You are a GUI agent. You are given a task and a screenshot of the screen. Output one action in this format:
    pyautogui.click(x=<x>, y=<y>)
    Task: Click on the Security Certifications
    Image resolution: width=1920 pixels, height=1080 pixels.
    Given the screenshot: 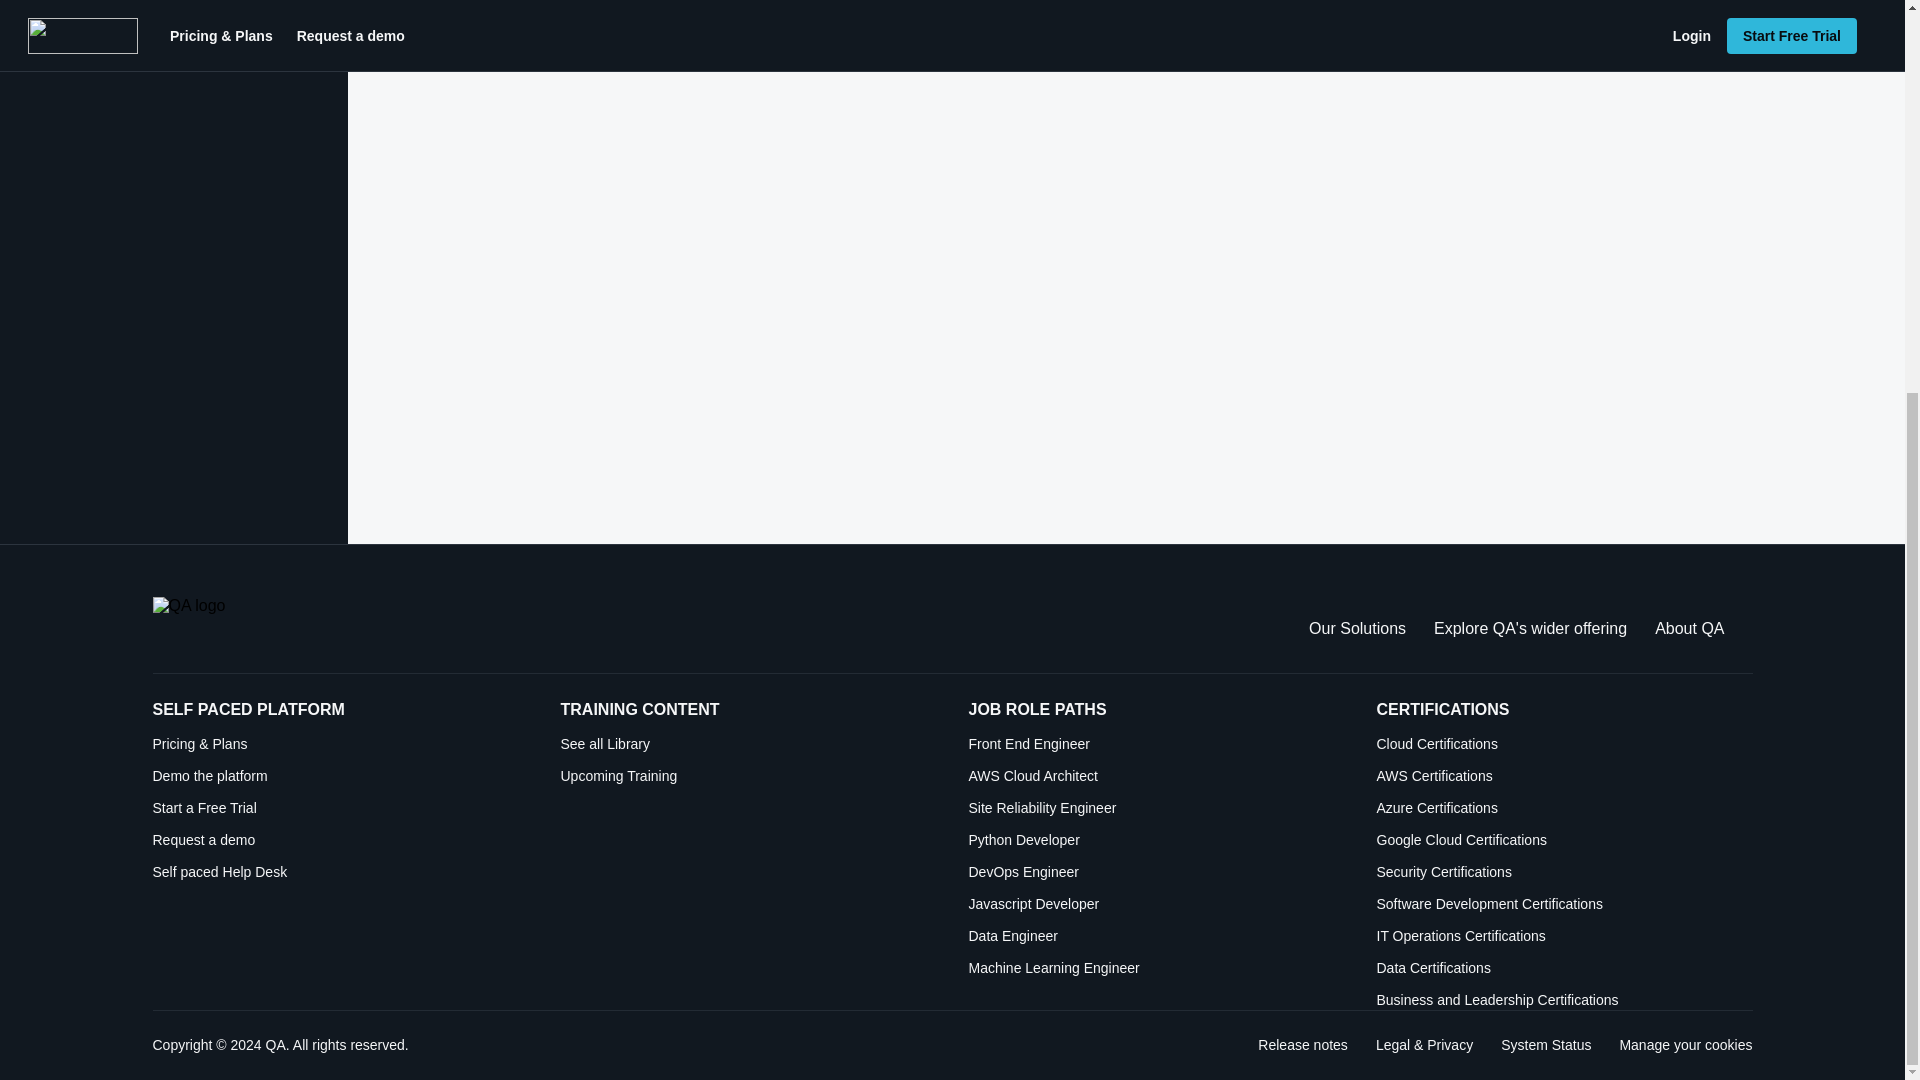 What is the action you would take?
    pyautogui.click(x=1564, y=872)
    